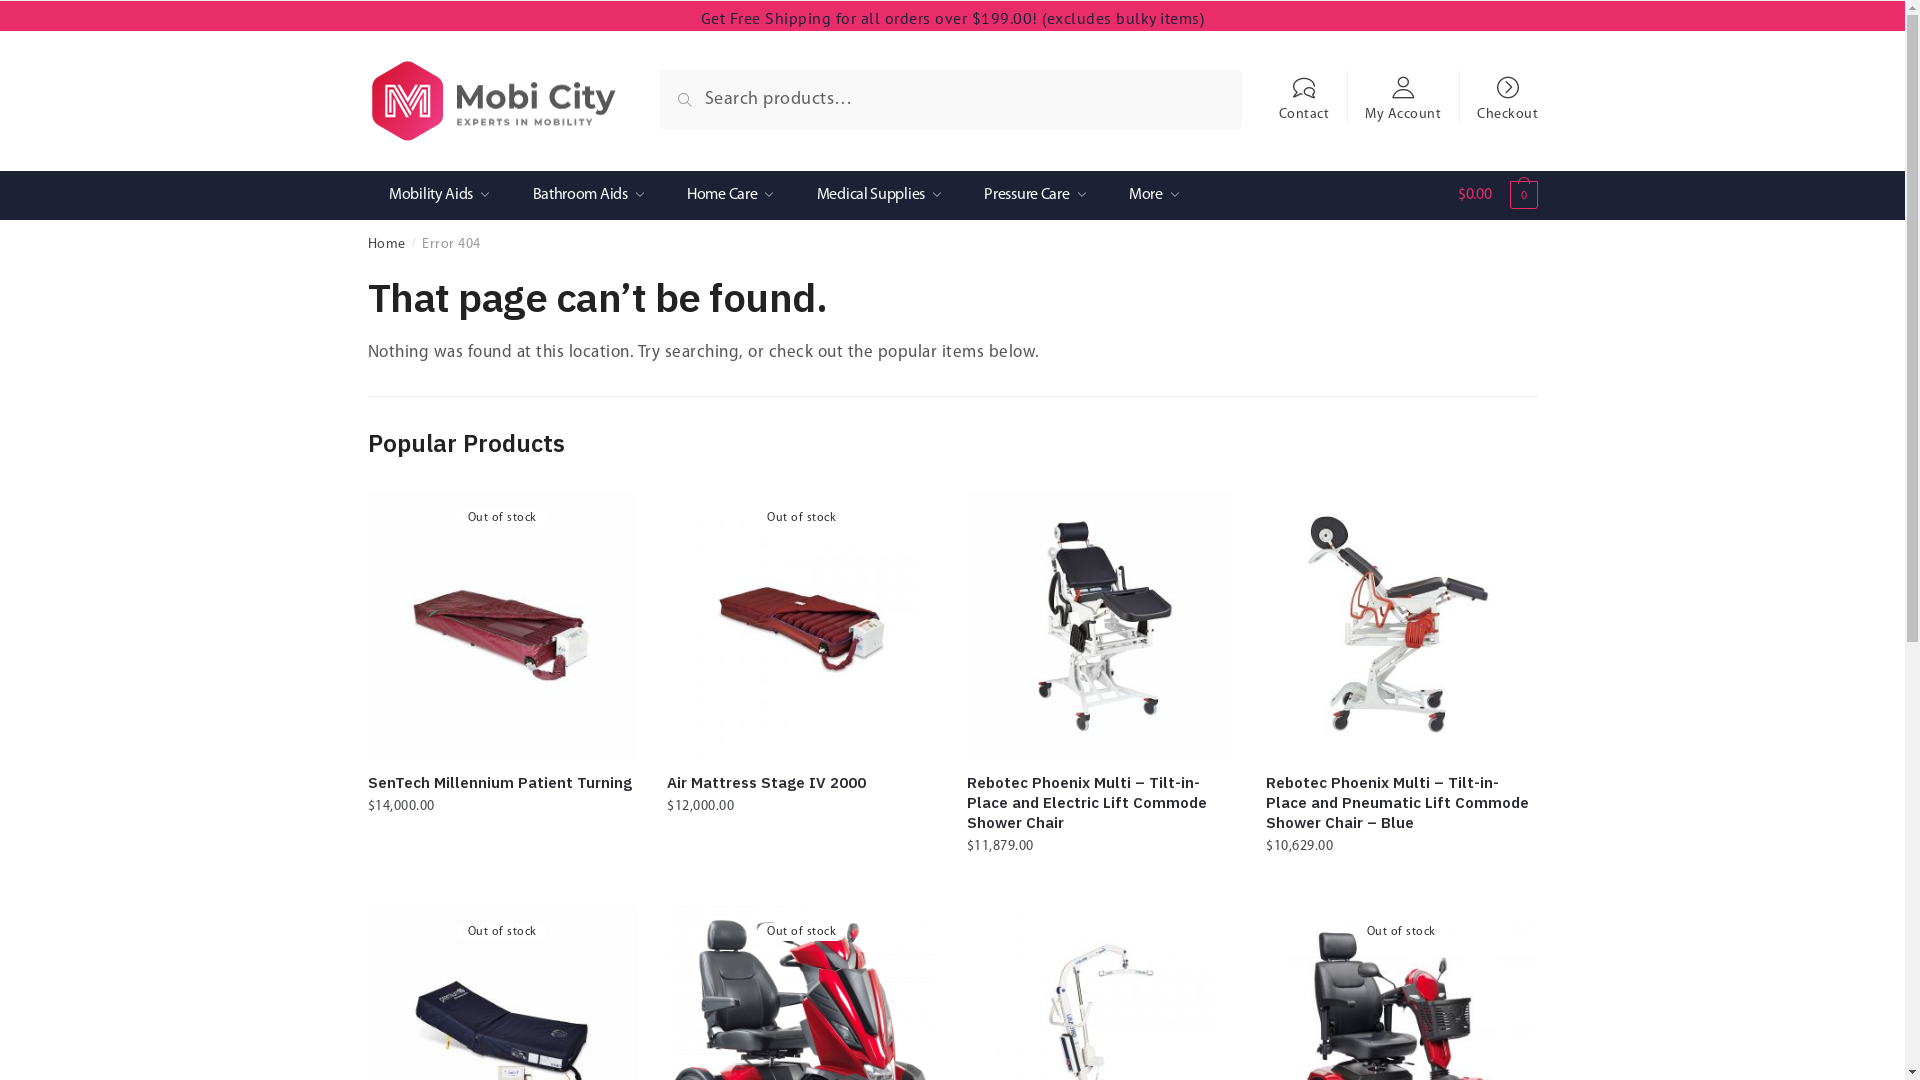 The height and width of the screenshot is (1080, 1920). What do you see at coordinates (1154, 196) in the screenshot?
I see `More` at bounding box center [1154, 196].